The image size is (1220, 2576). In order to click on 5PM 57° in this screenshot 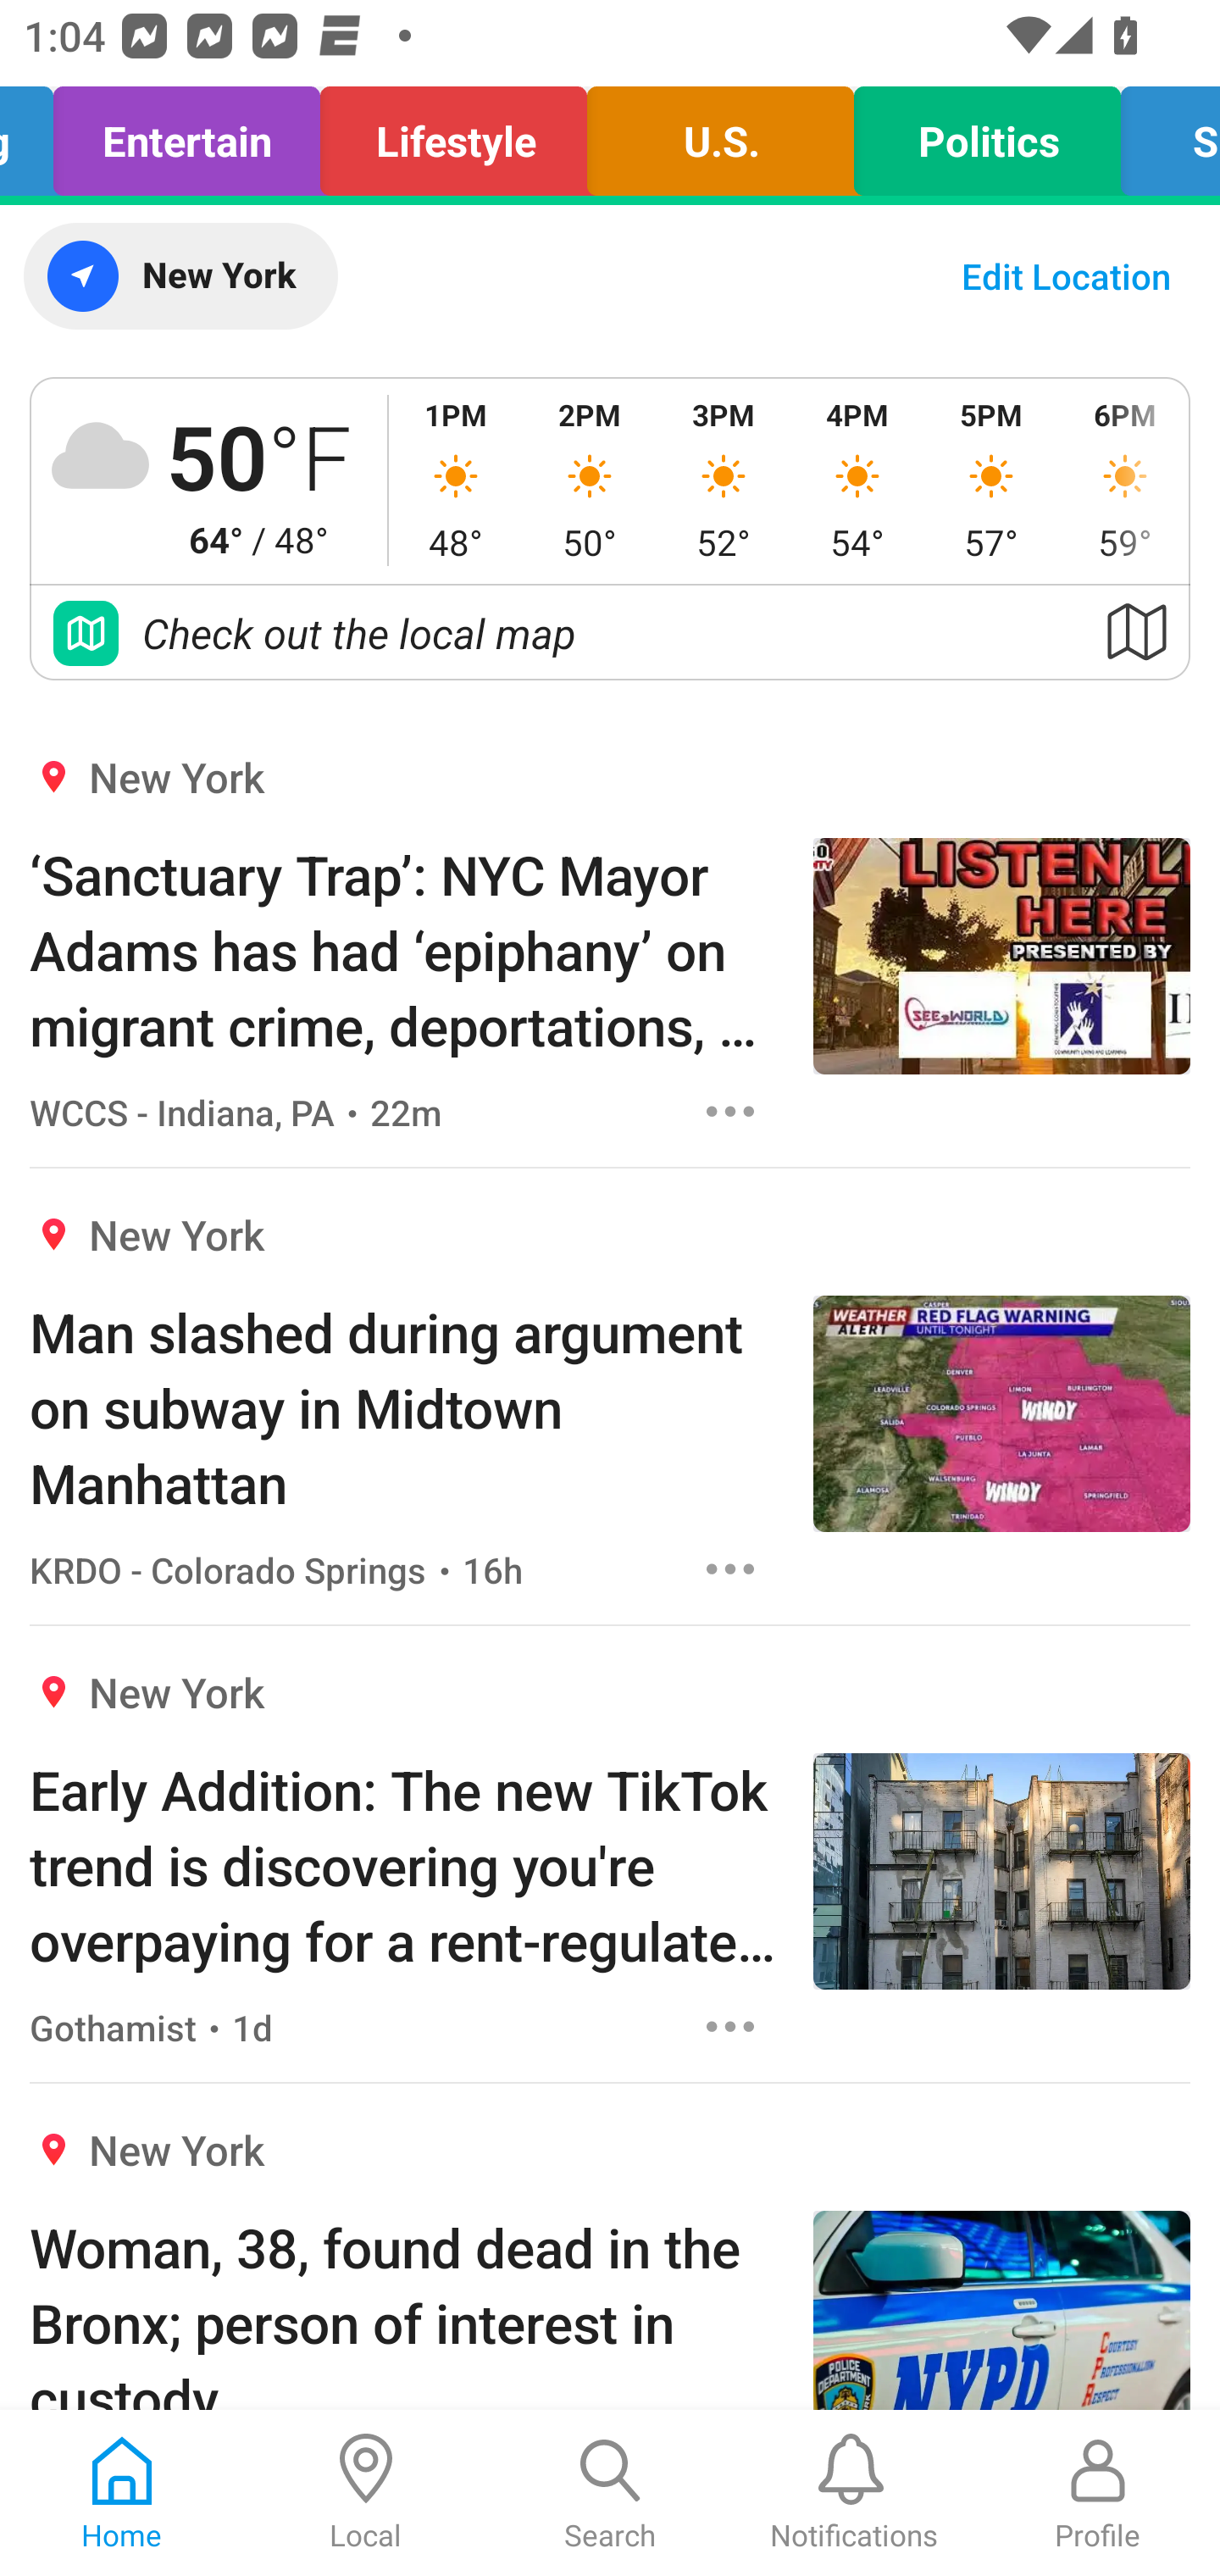, I will do `click(991, 480)`.